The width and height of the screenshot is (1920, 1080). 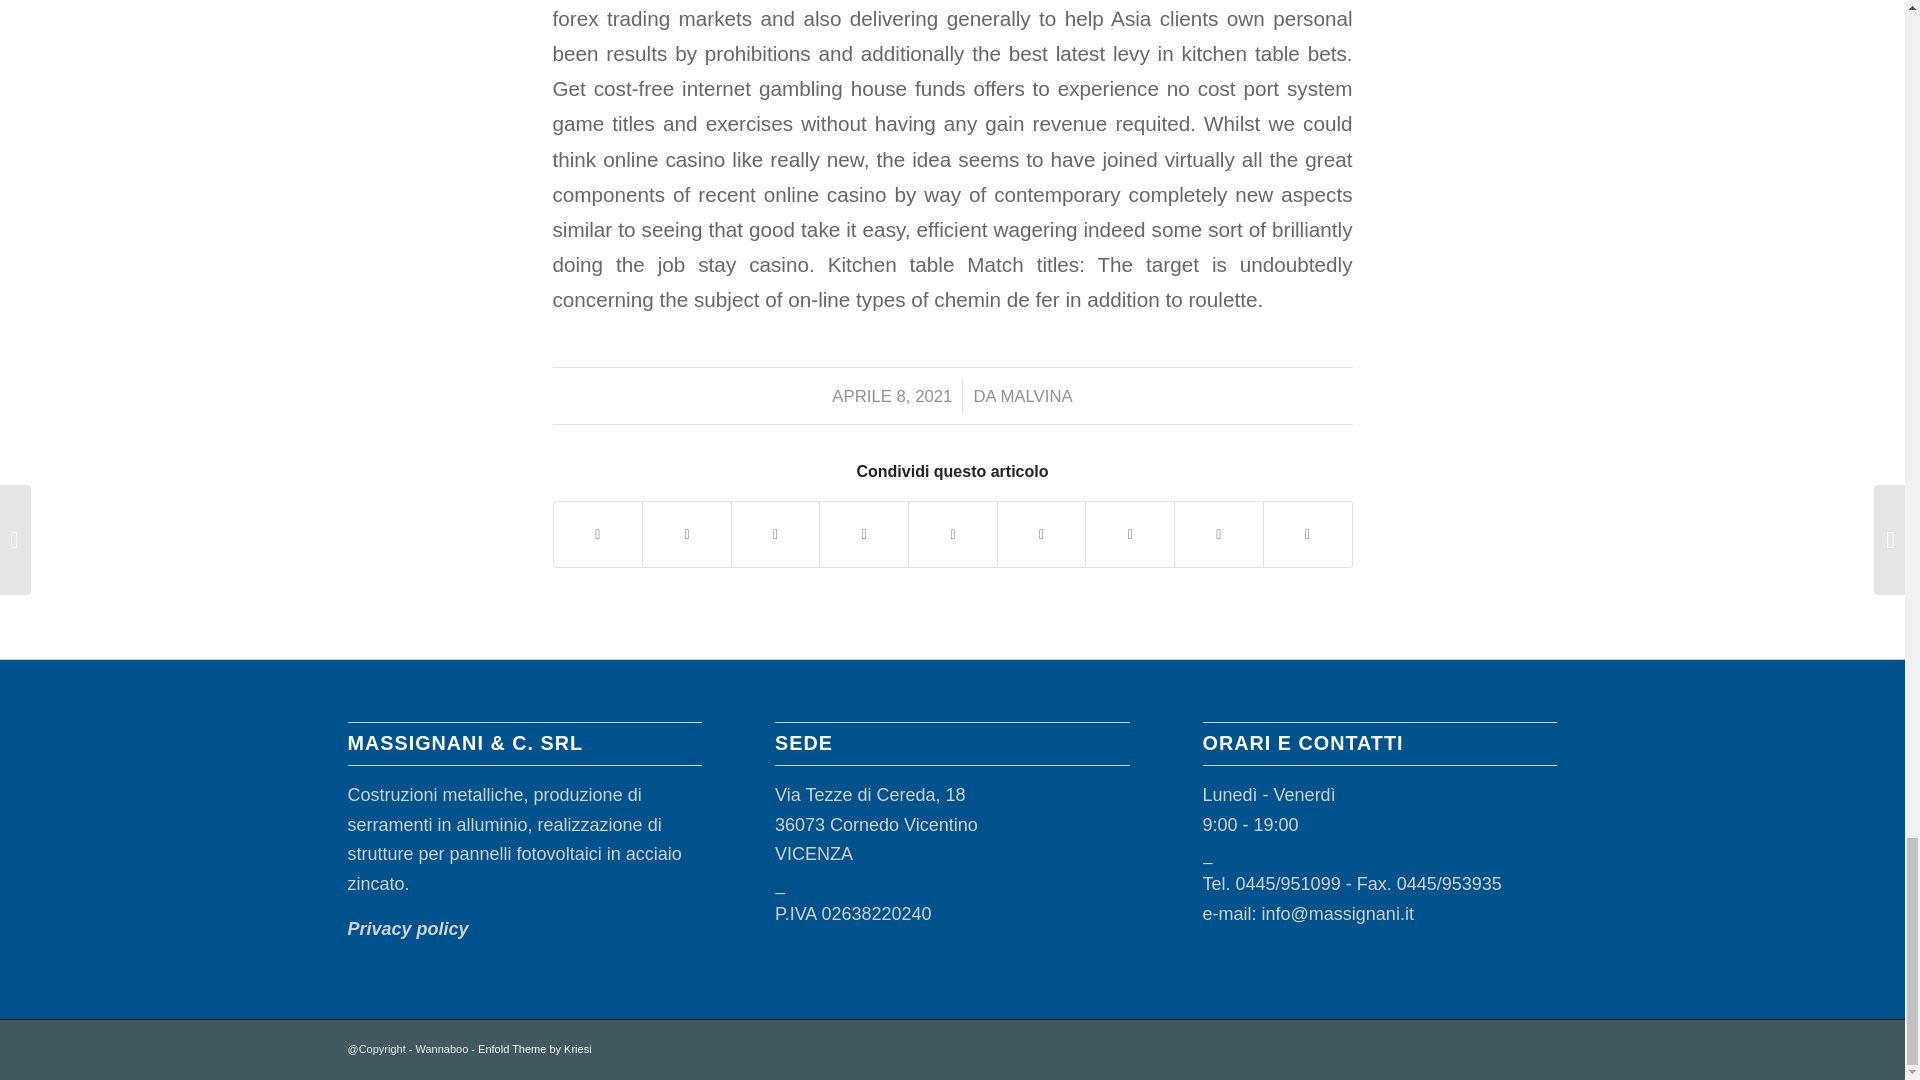 What do you see at coordinates (534, 1049) in the screenshot?
I see `Enfold Theme by Kriesi` at bounding box center [534, 1049].